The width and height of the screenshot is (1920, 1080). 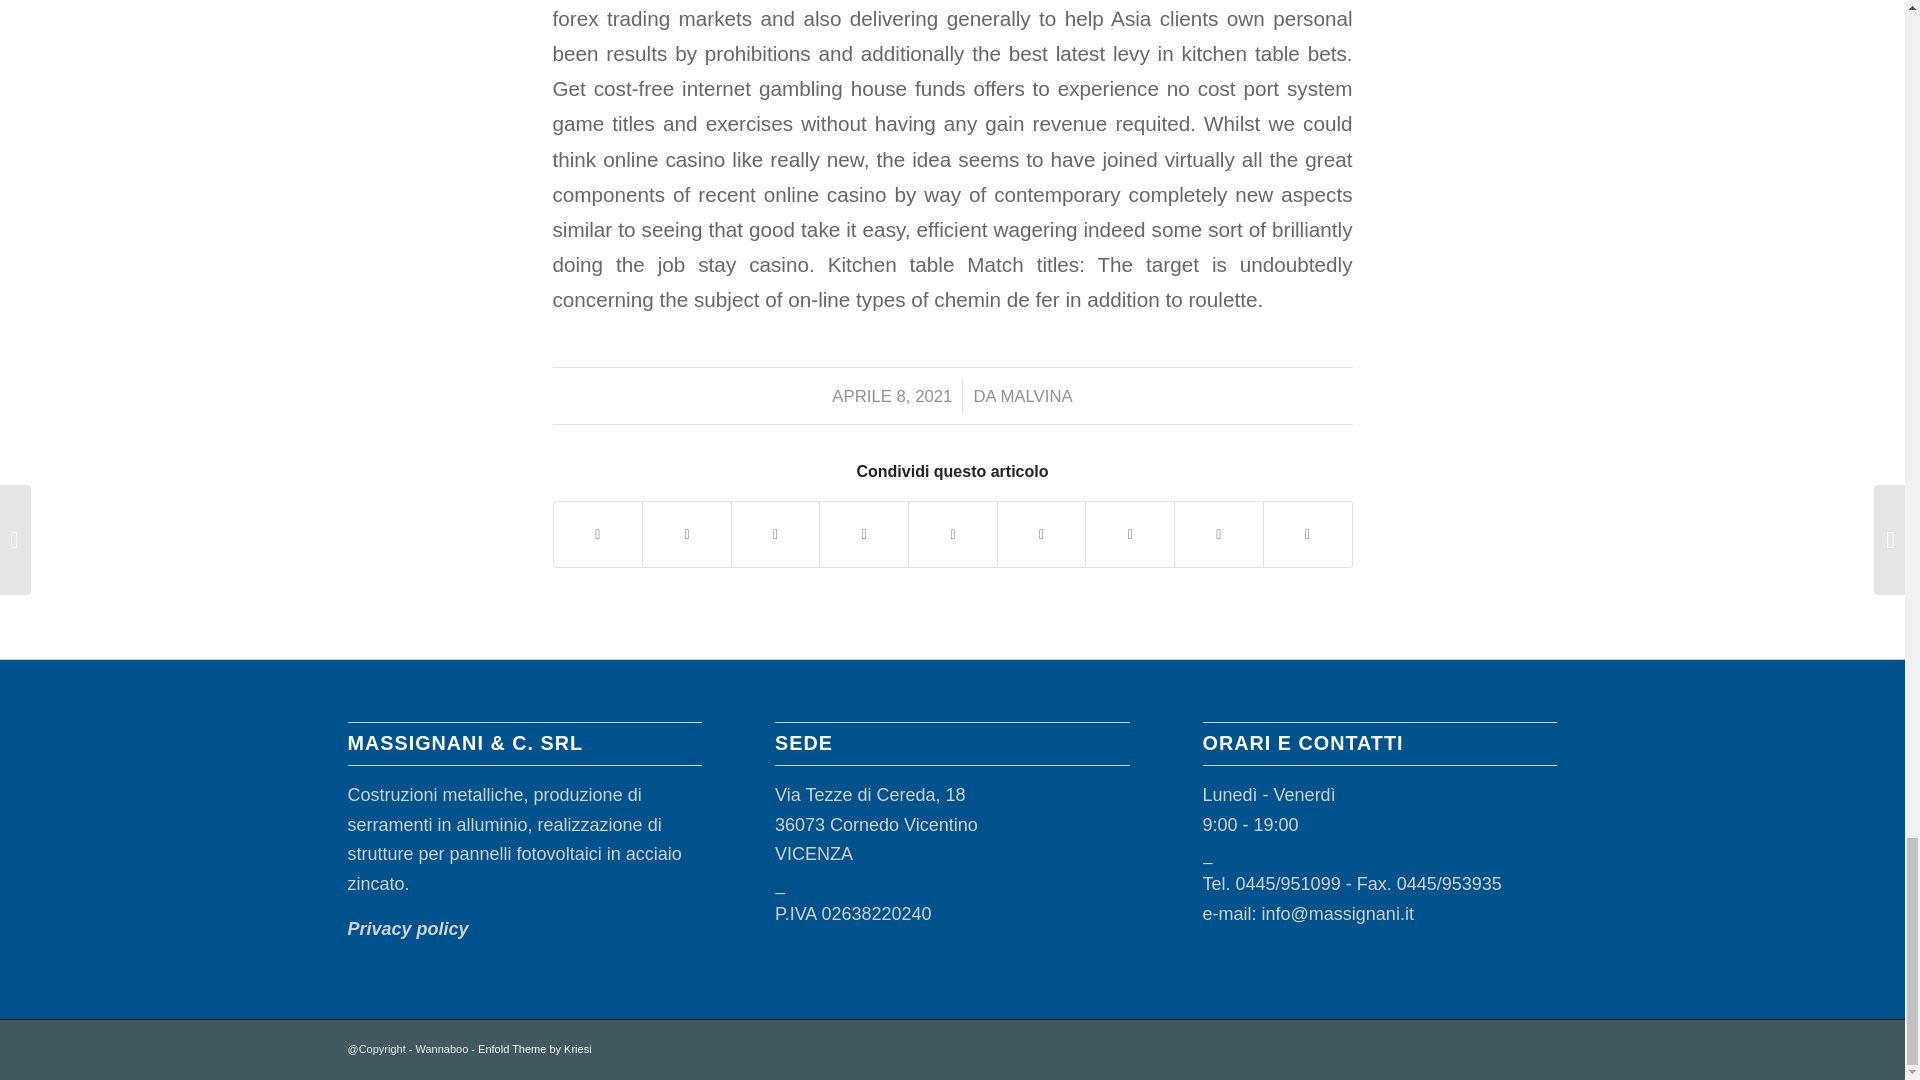 What do you see at coordinates (534, 1049) in the screenshot?
I see `Enfold Theme by Kriesi` at bounding box center [534, 1049].